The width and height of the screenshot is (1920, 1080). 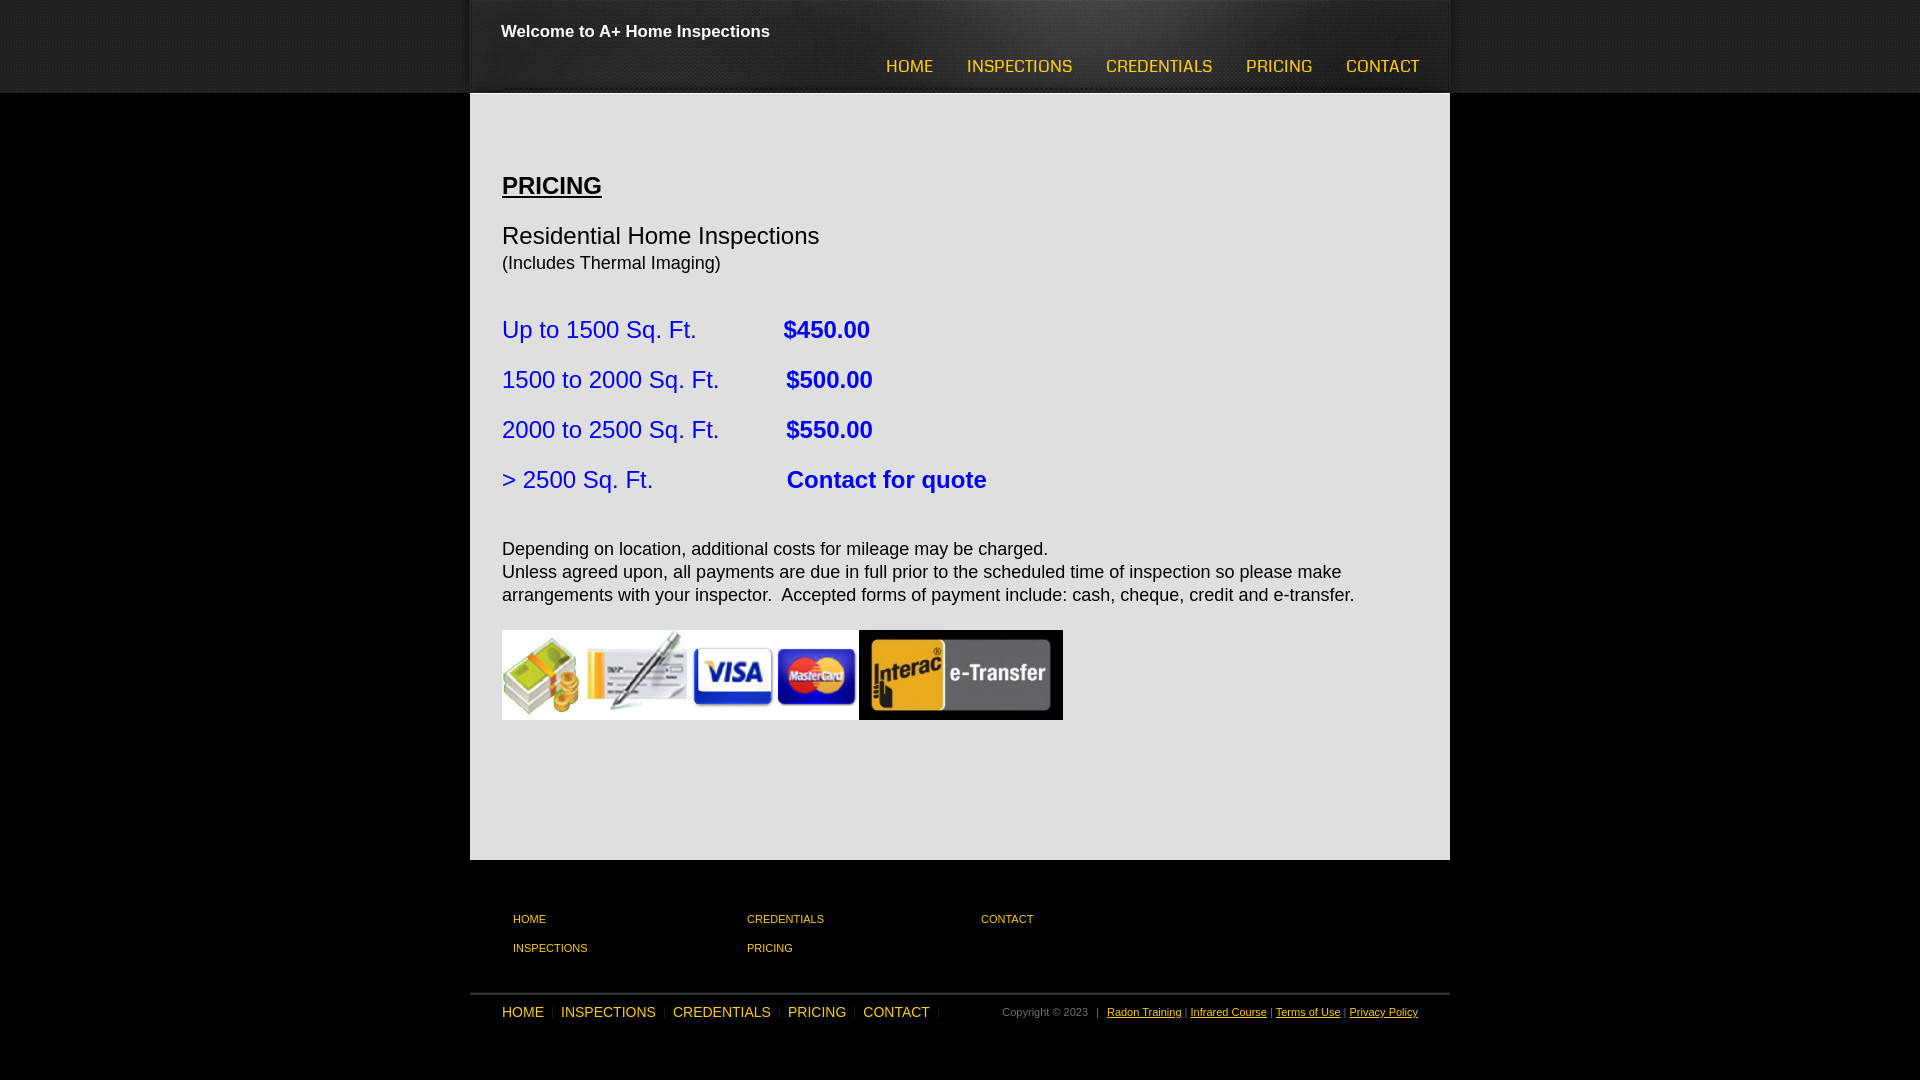 I want to click on Infrared Course, so click(x=1229, y=1012).